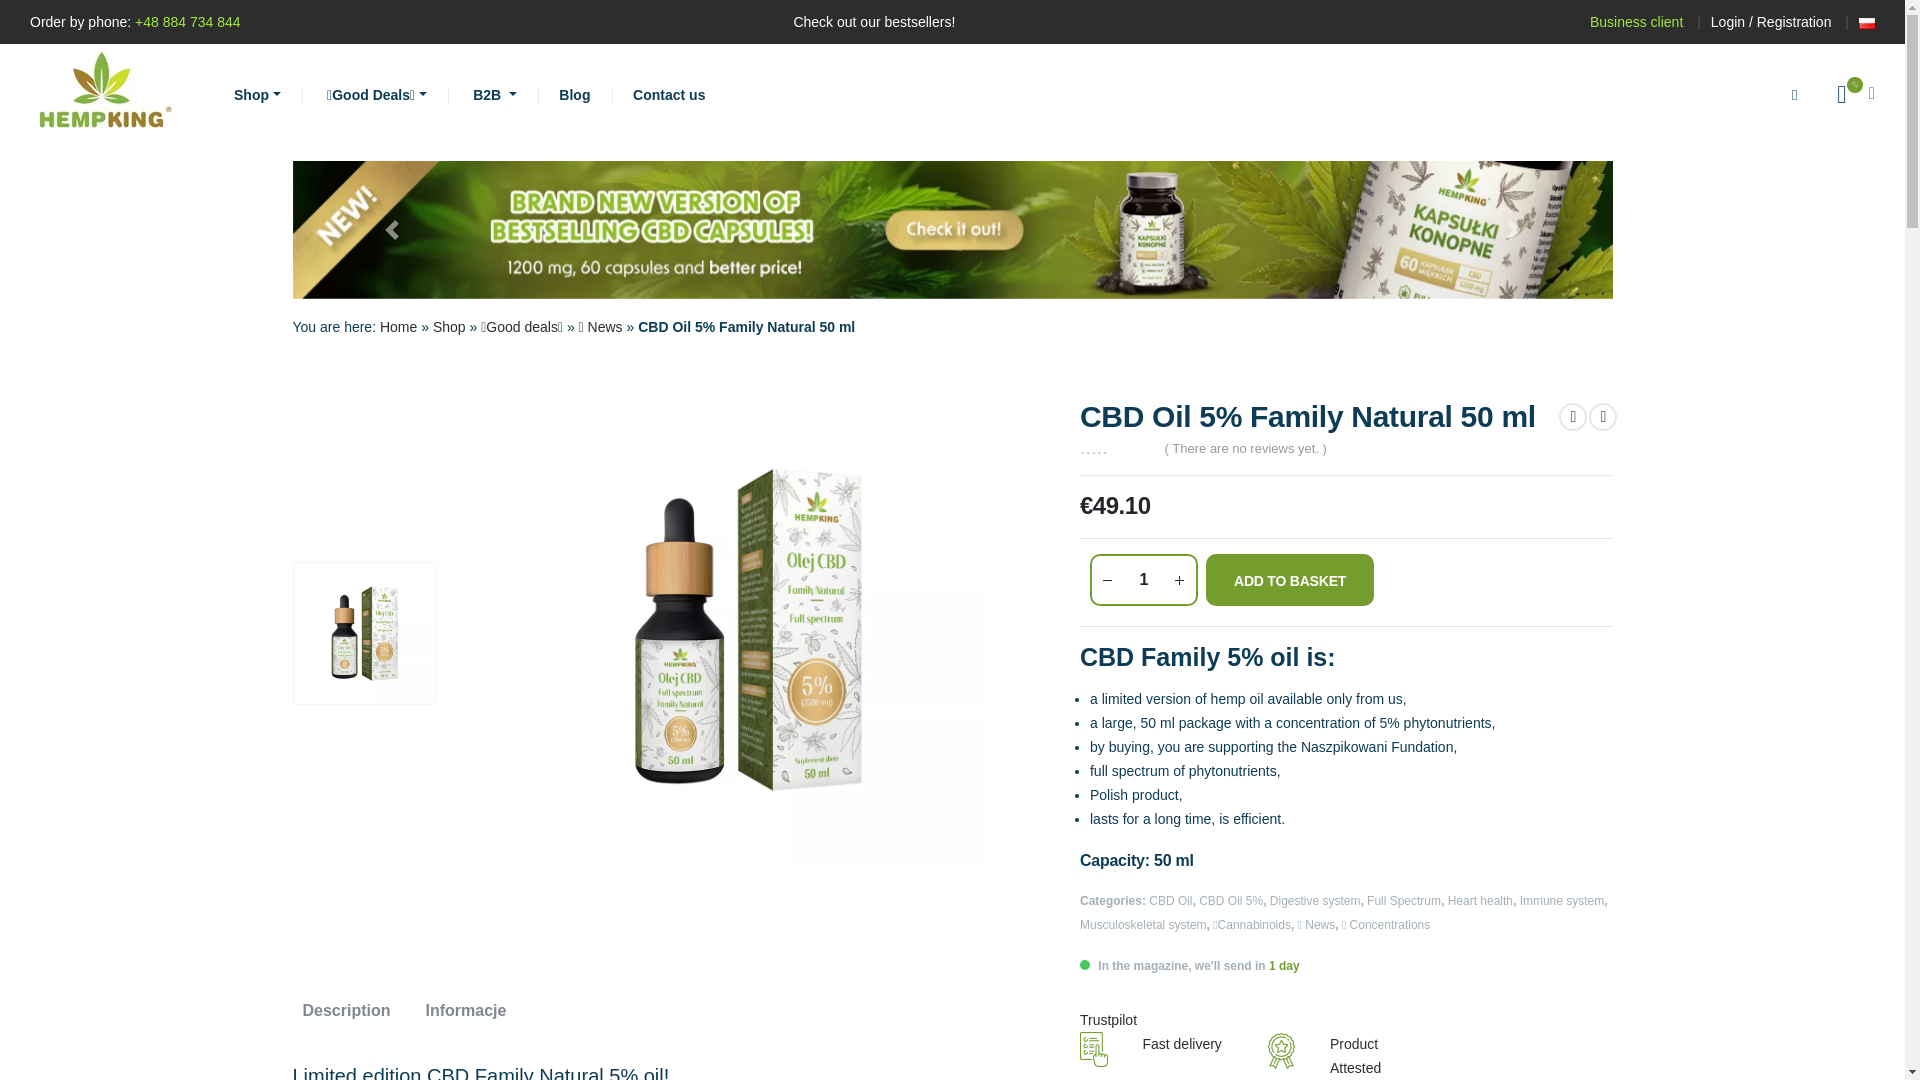  What do you see at coordinates (1143, 580) in the screenshot?
I see `1` at bounding box center [1143, 580].